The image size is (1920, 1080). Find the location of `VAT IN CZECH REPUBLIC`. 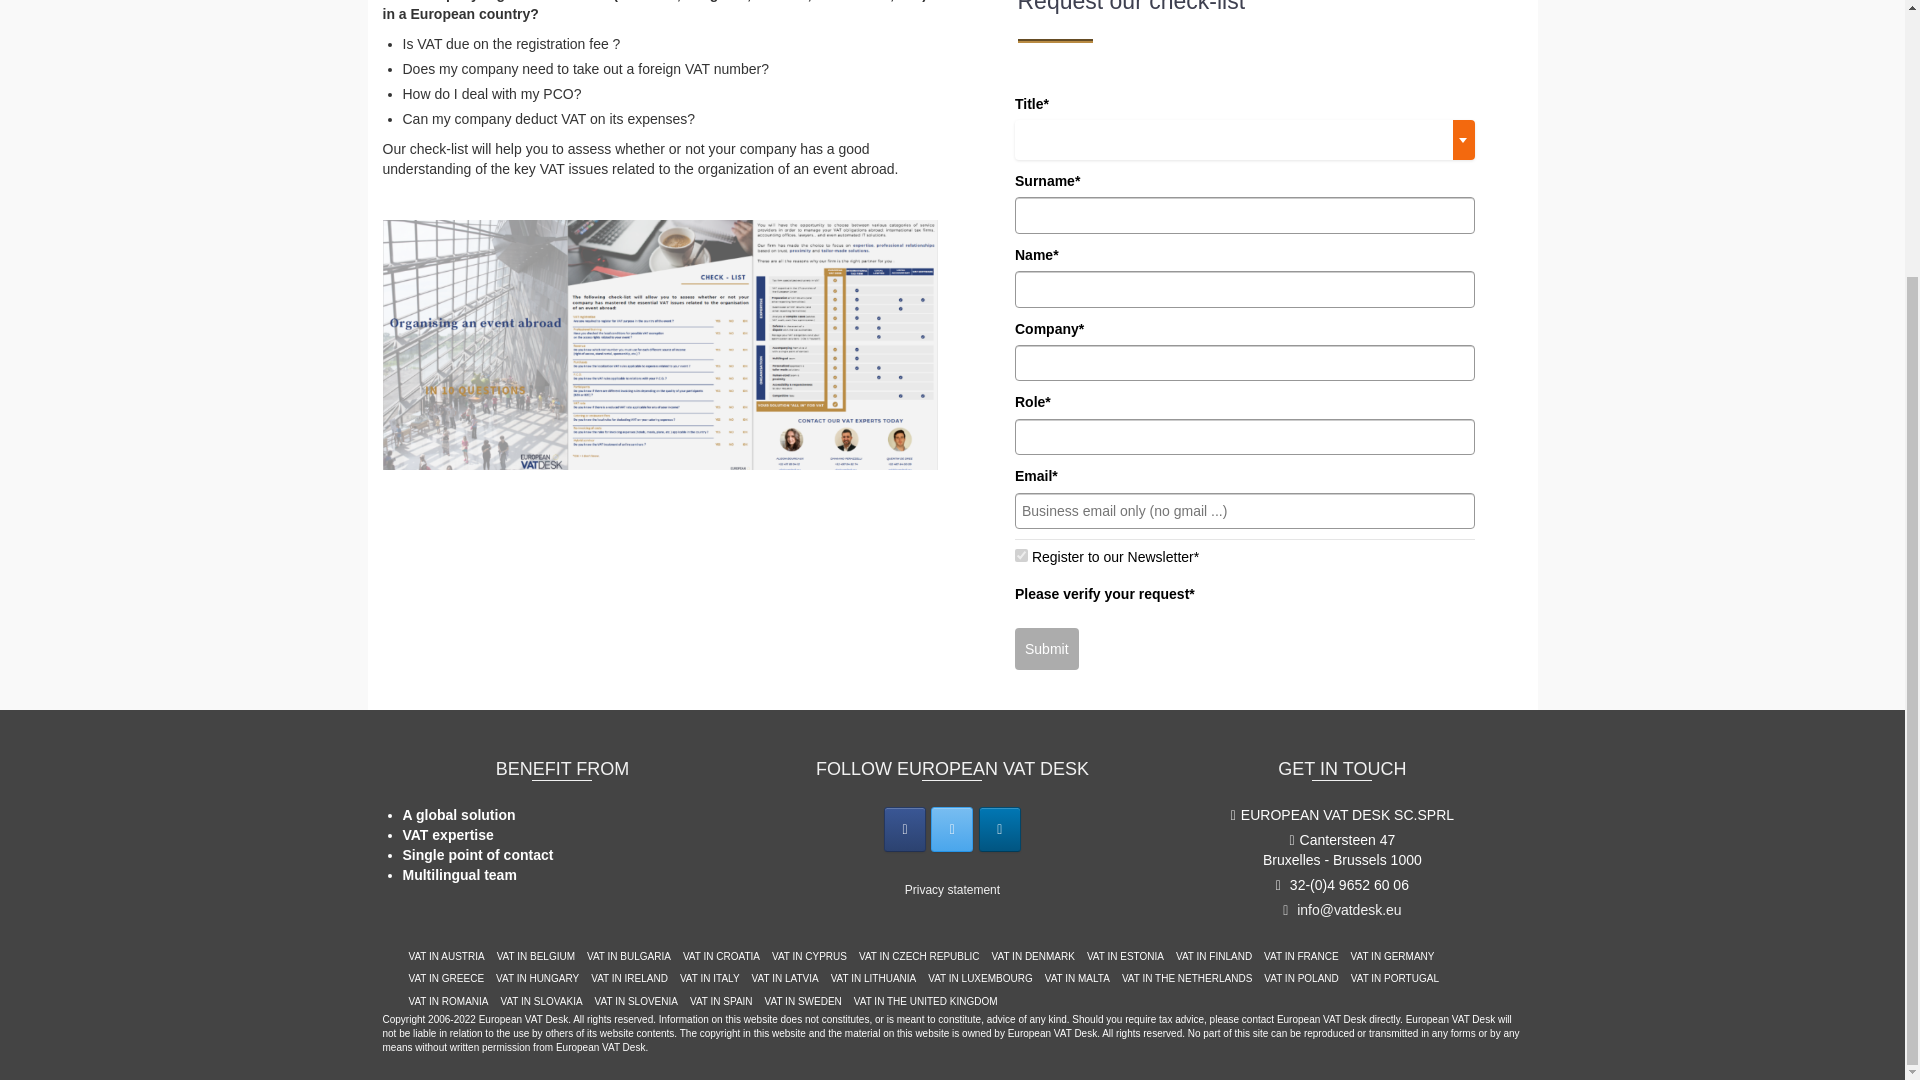

VAT IN CZECH REPUBLIC is located at coordinates (919, 956).